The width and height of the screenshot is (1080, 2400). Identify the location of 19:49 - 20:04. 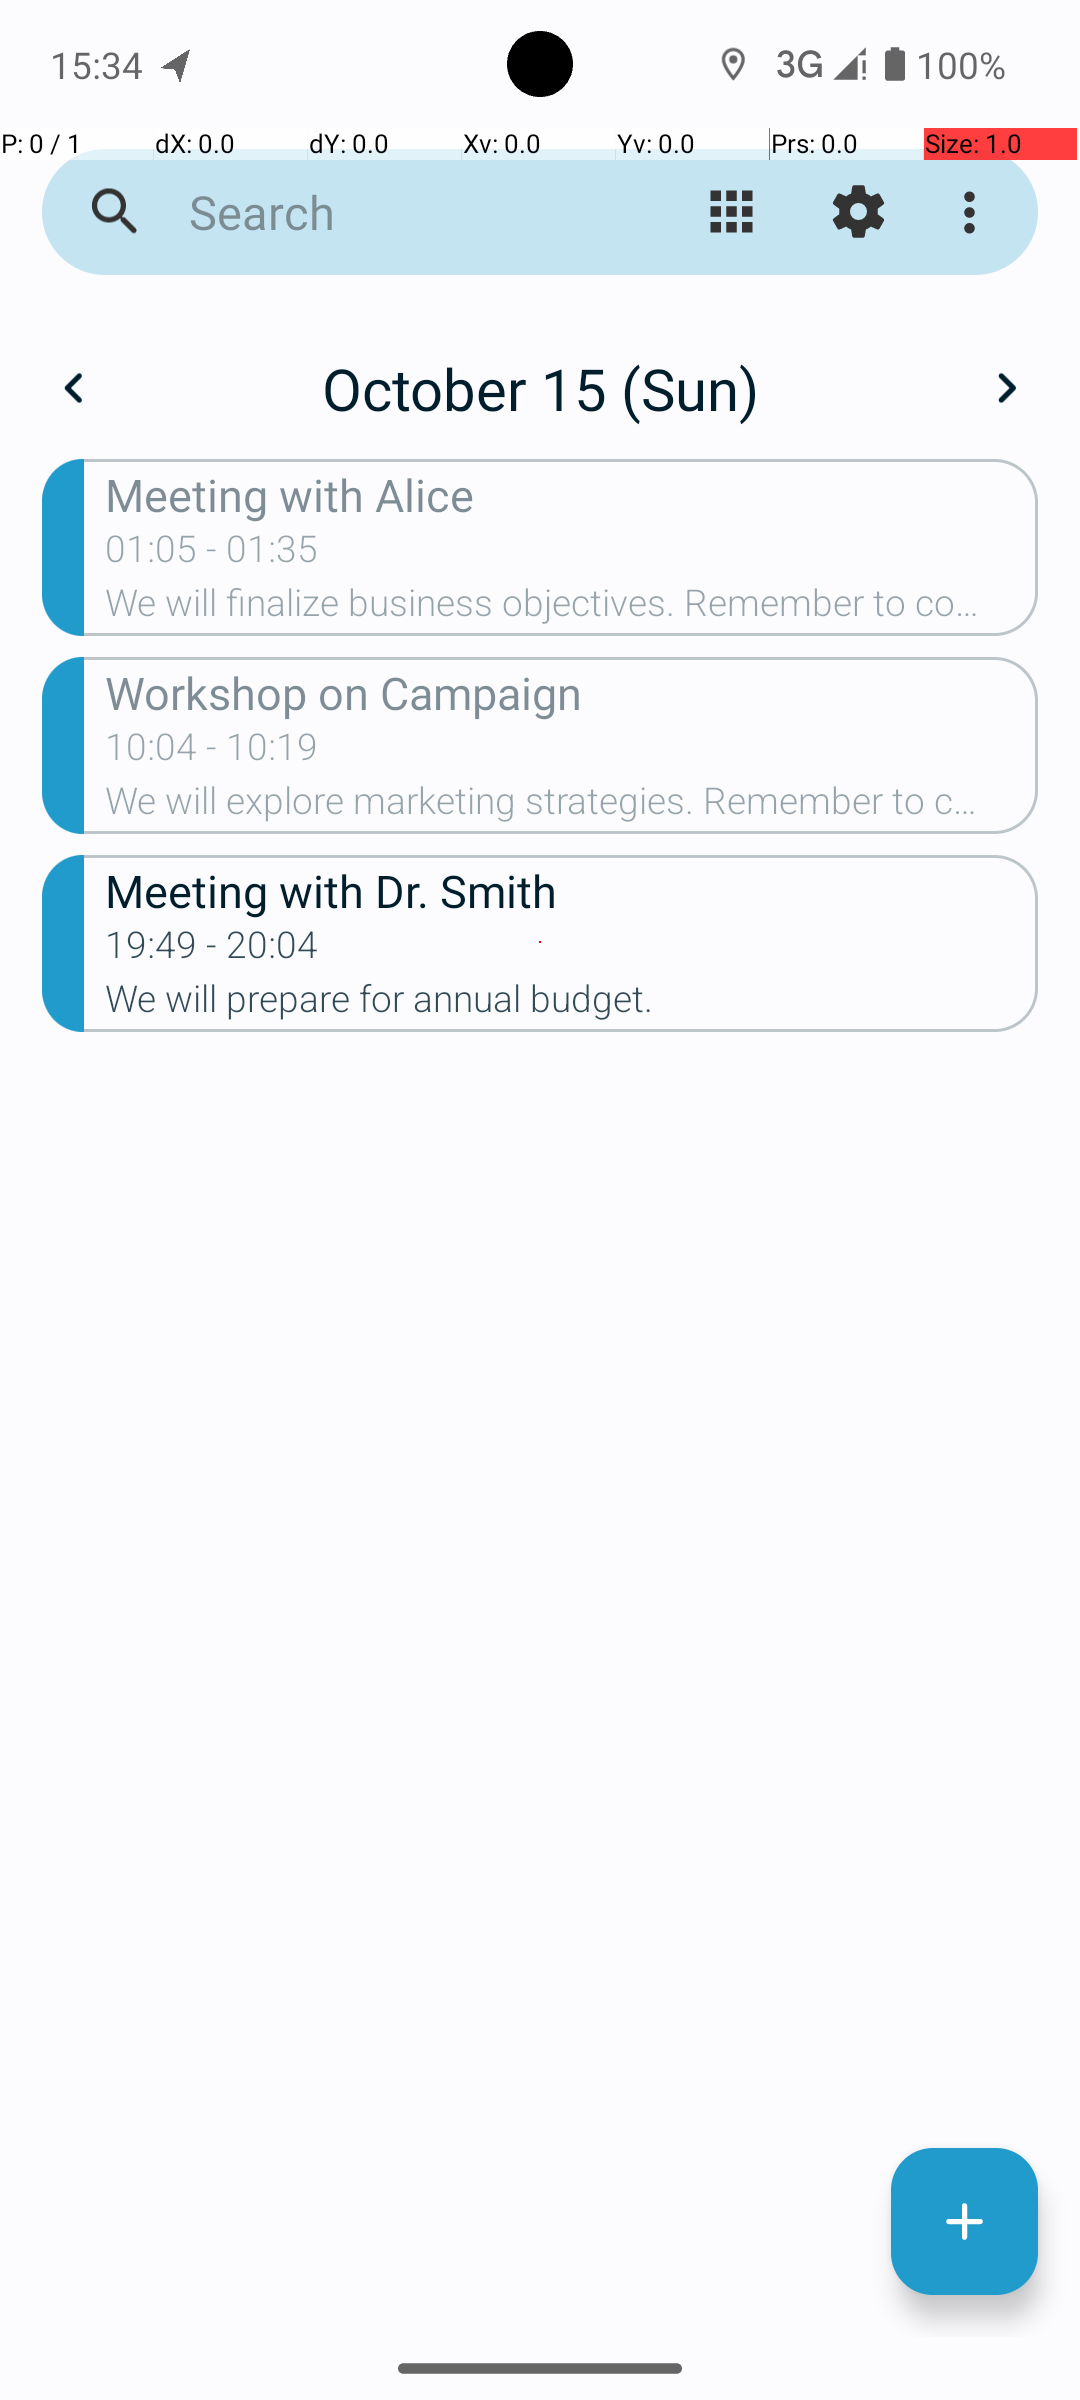
(212, 950).